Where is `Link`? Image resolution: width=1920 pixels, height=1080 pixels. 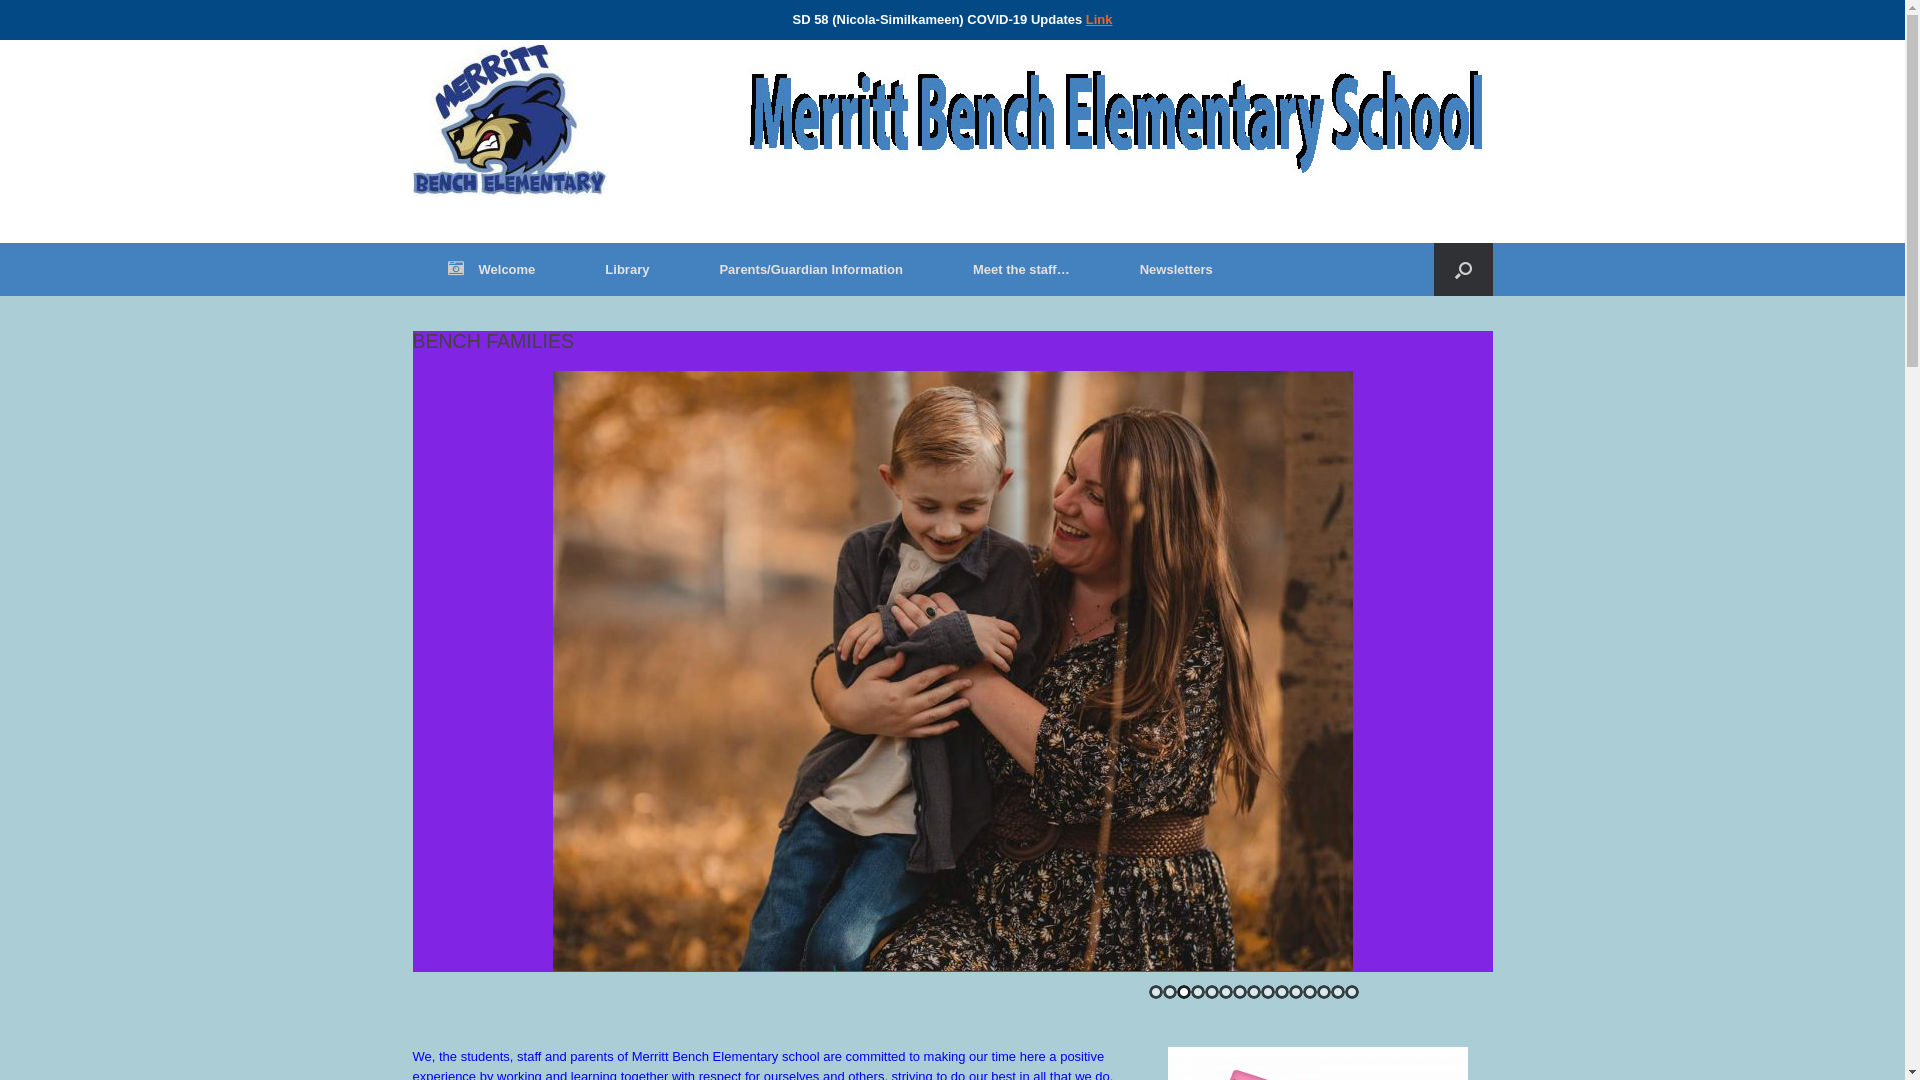 Link is located at coordinates (1100, 20).